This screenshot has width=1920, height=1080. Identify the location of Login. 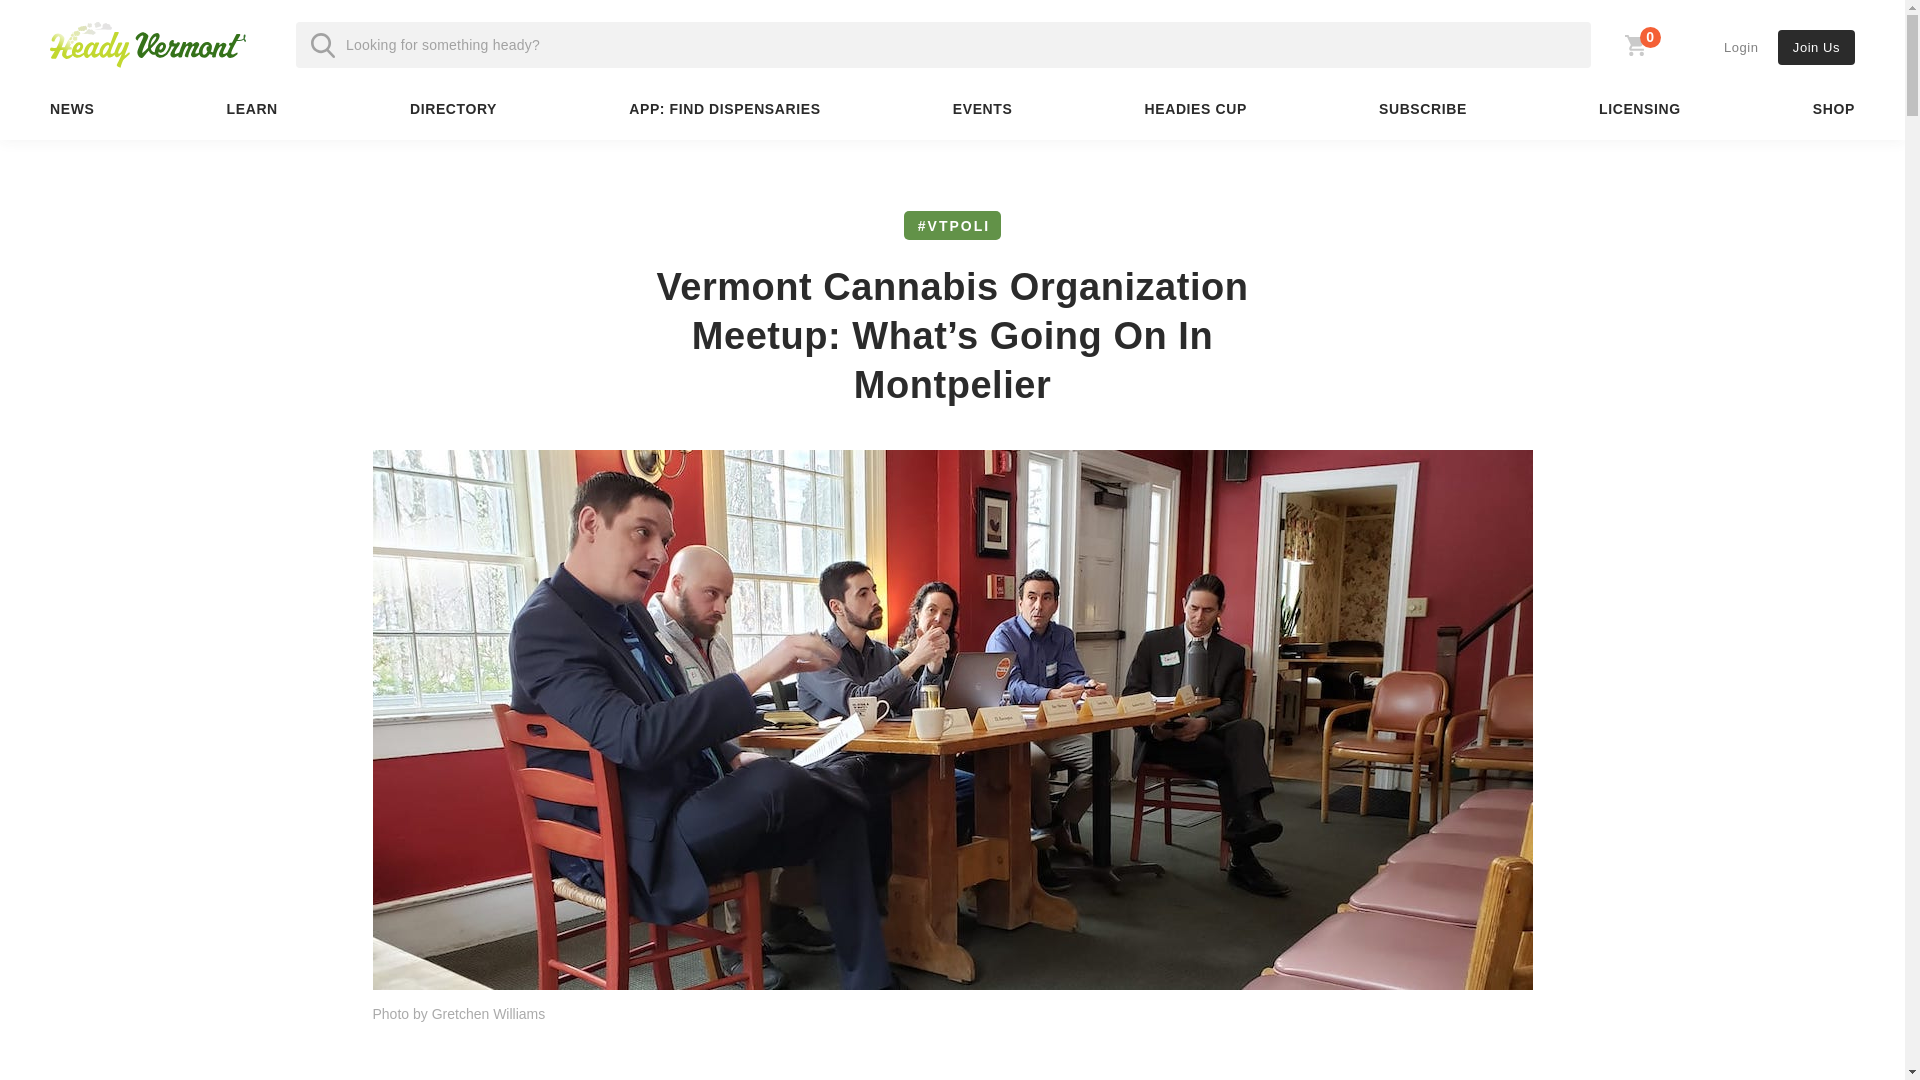
(147, 44).